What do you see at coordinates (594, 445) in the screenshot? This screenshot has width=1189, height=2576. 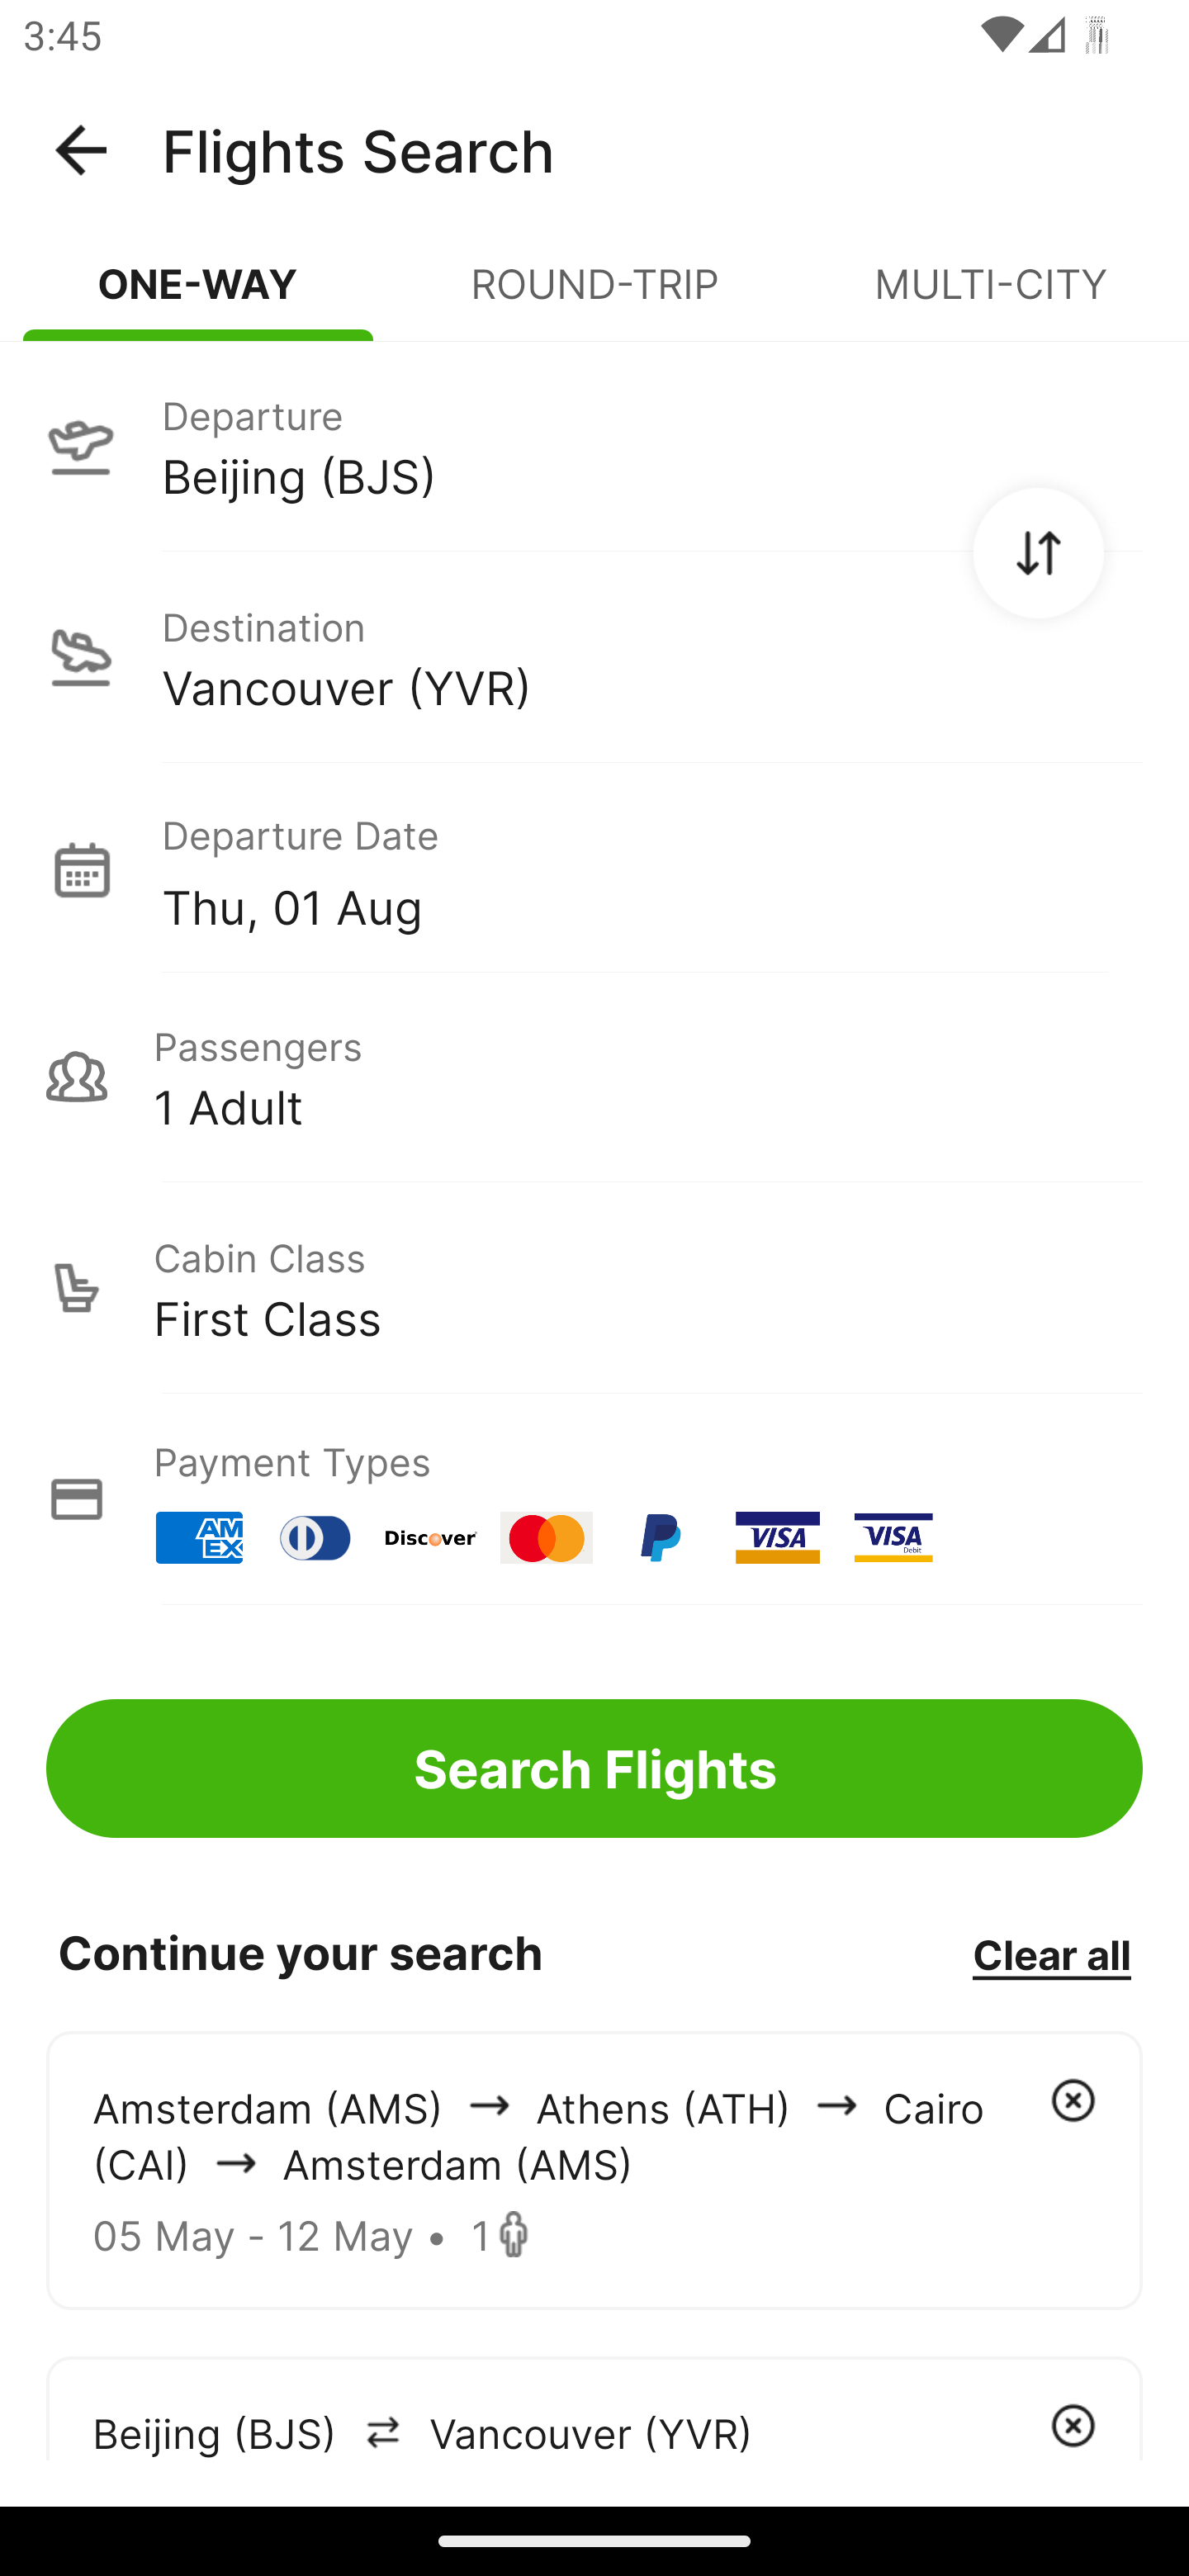 I see `Departure Beijing (BJS)` at bounding box center [594, 445].